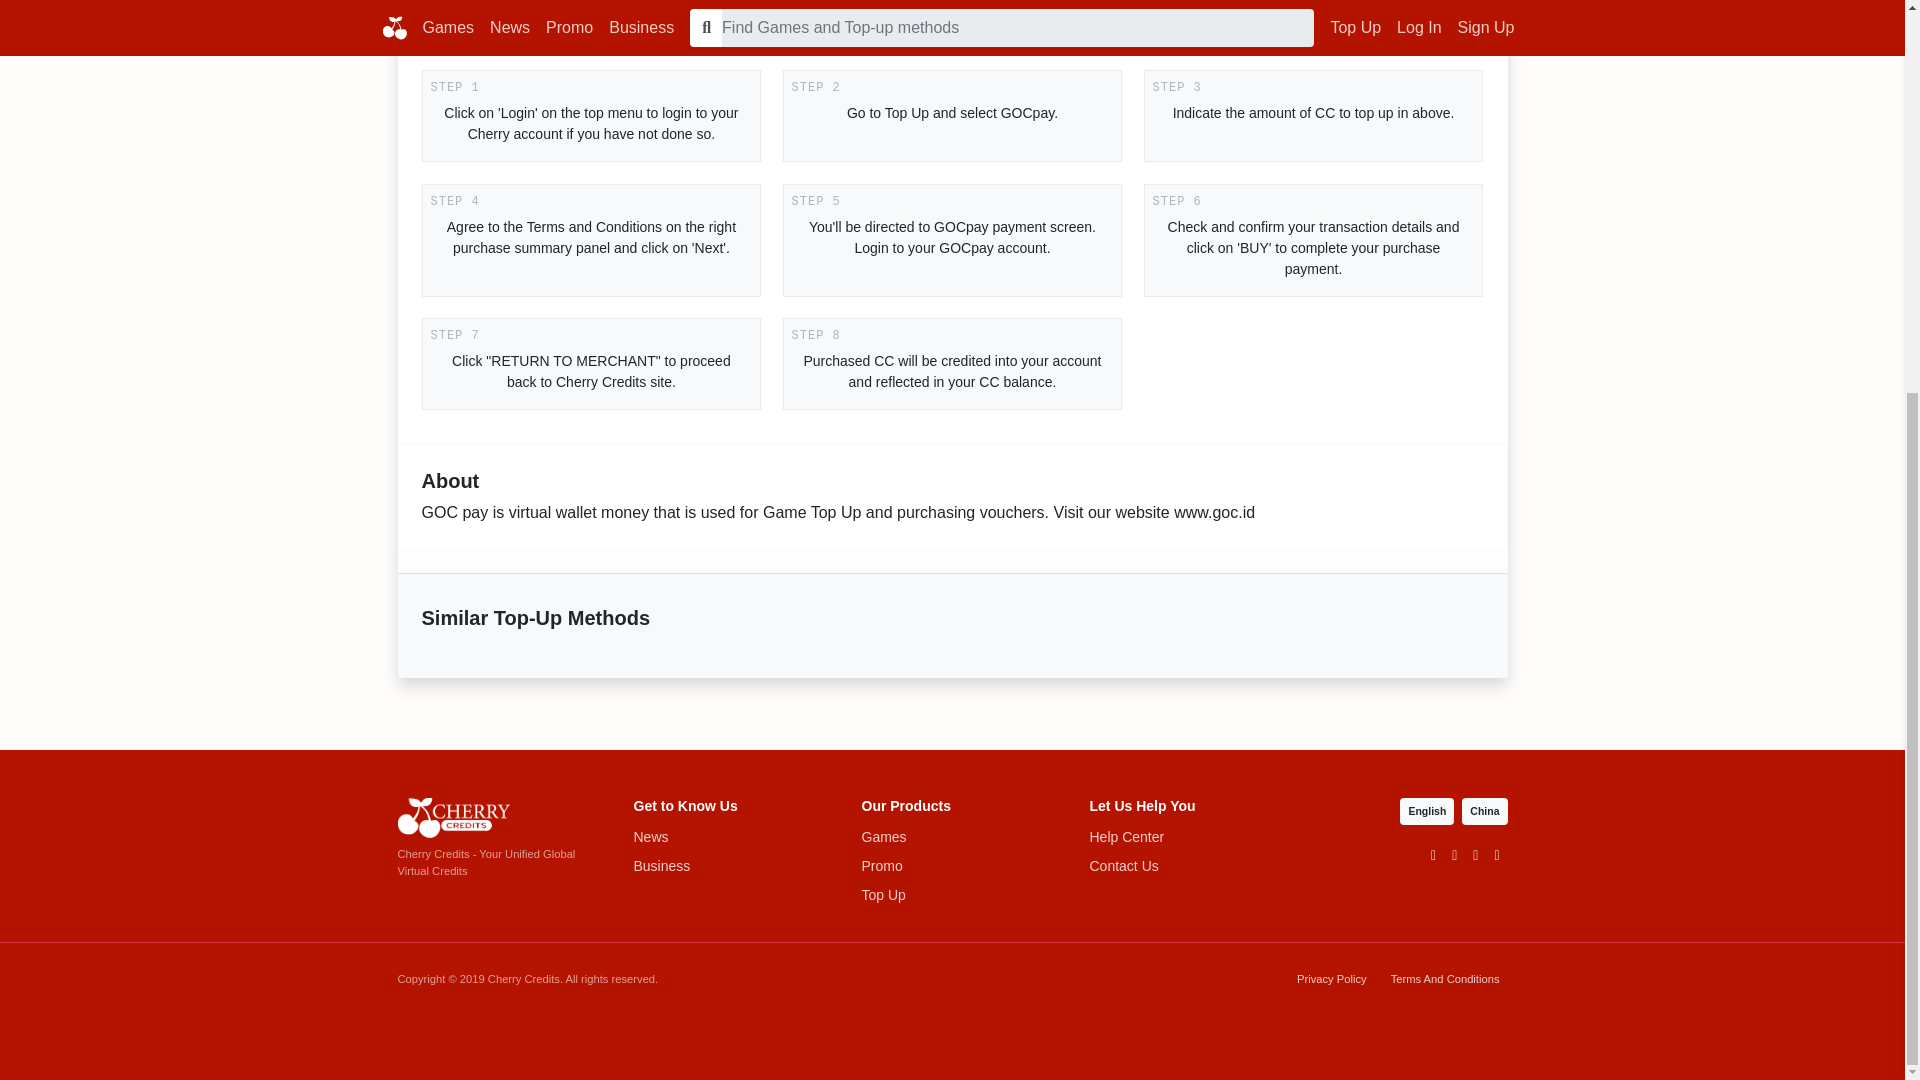 This screenshot has height=1080, width=1920. What do you see at coordinates (953, 896) in the screenshot?
I see `Top Up` at bounding box center [953, 896].